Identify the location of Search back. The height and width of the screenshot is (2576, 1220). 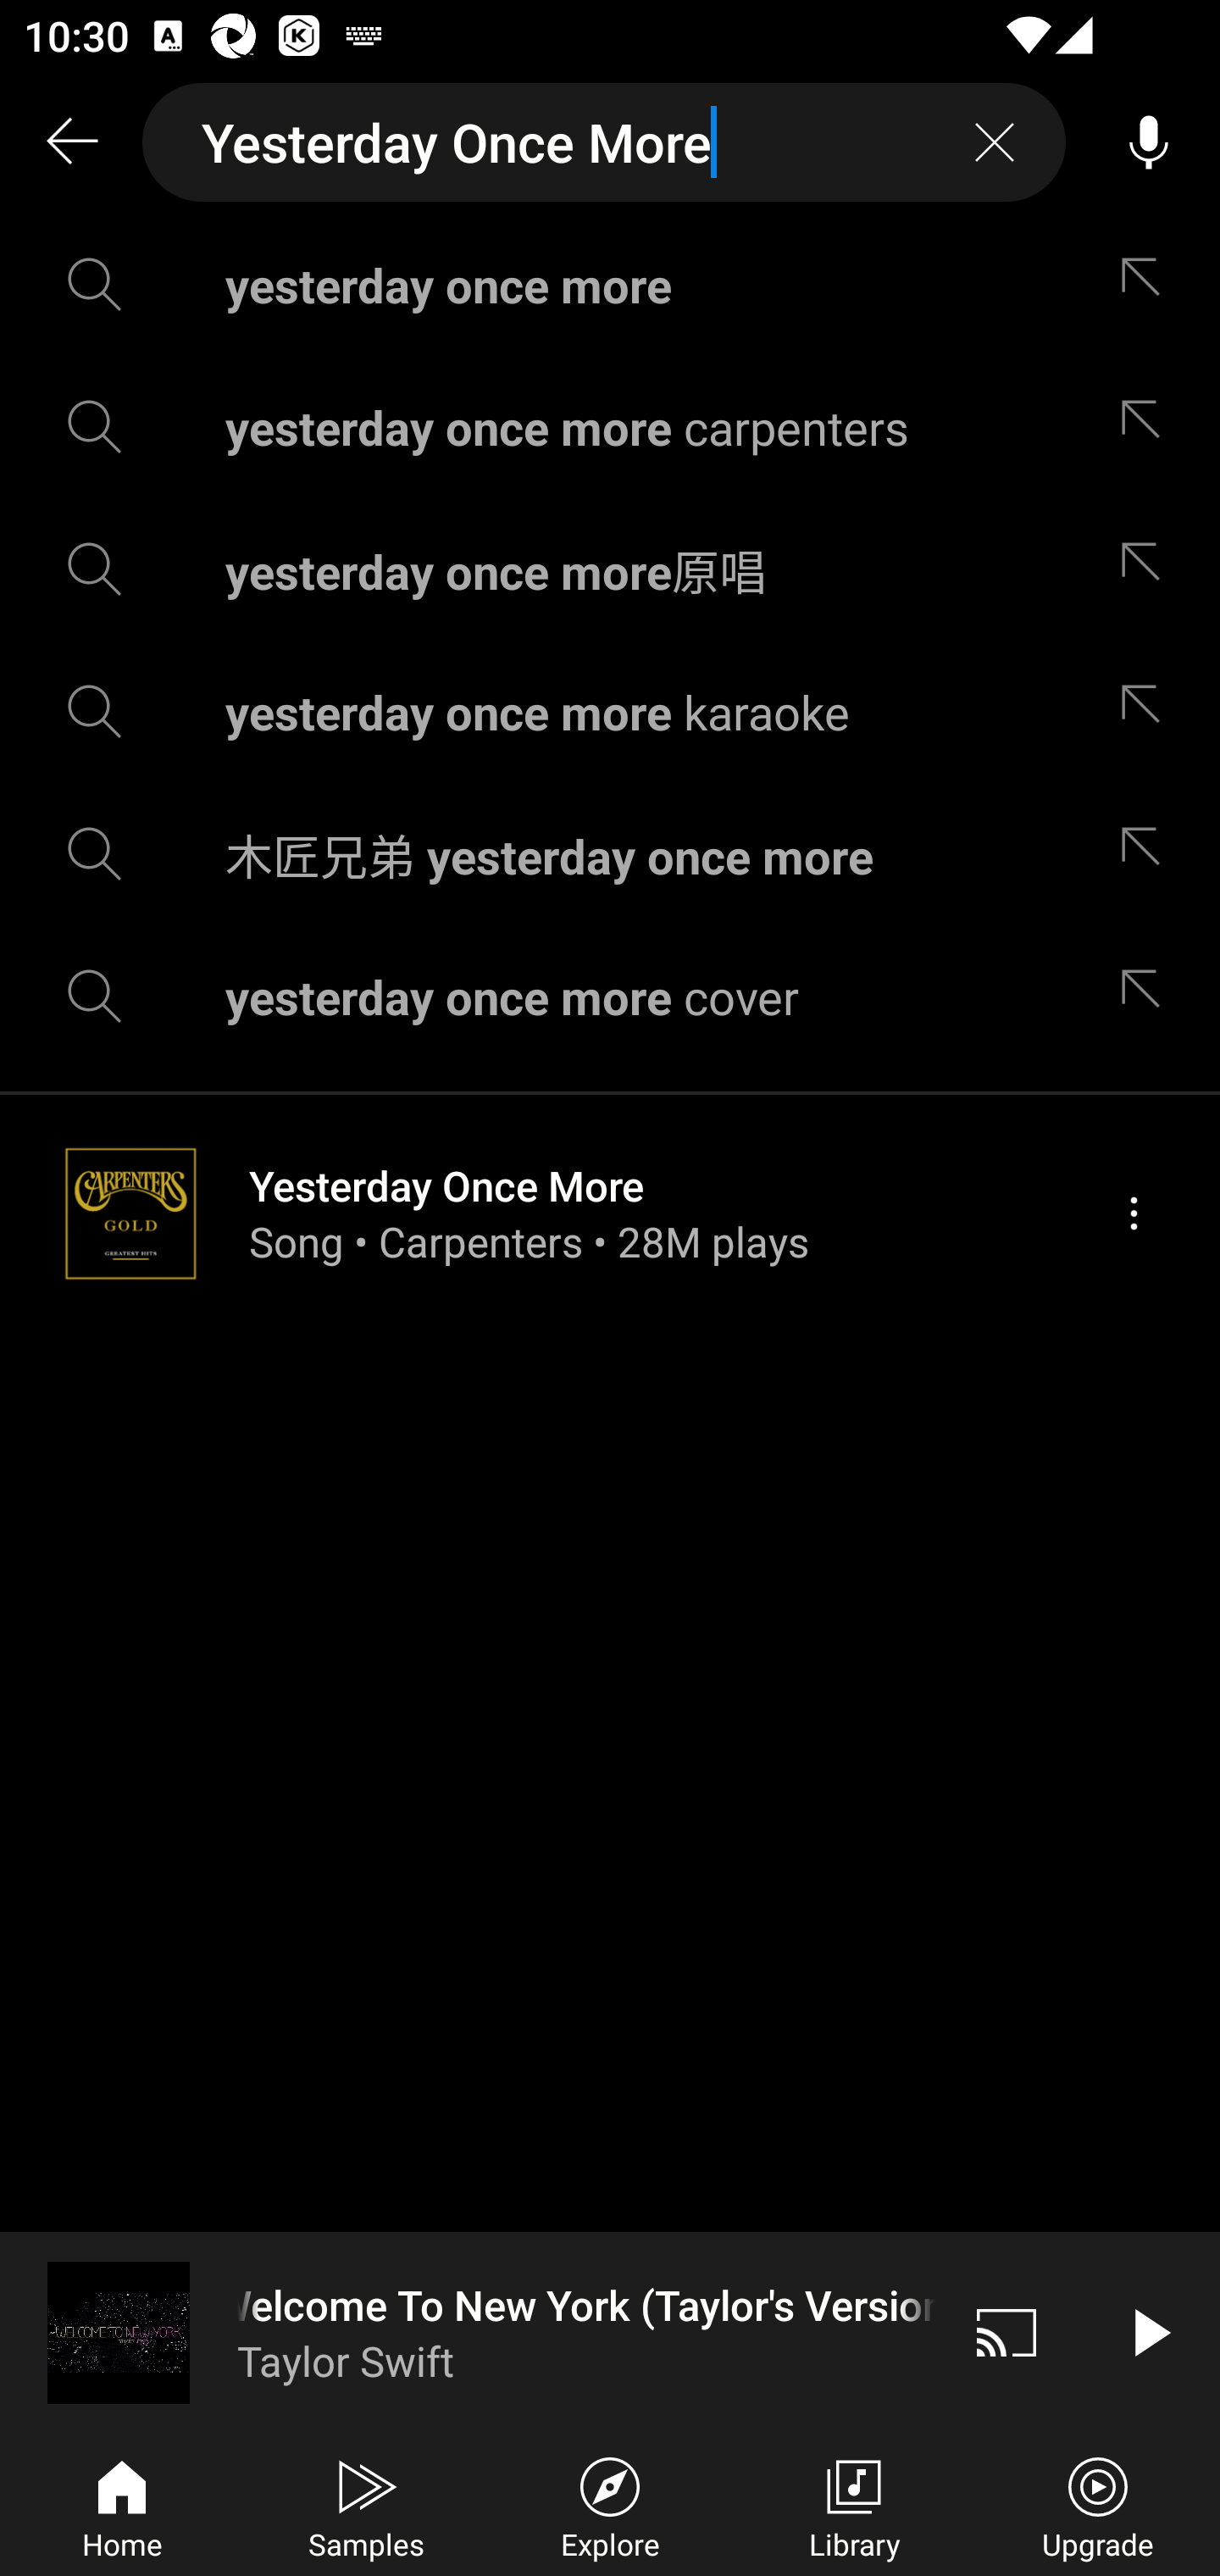
(71, 142).